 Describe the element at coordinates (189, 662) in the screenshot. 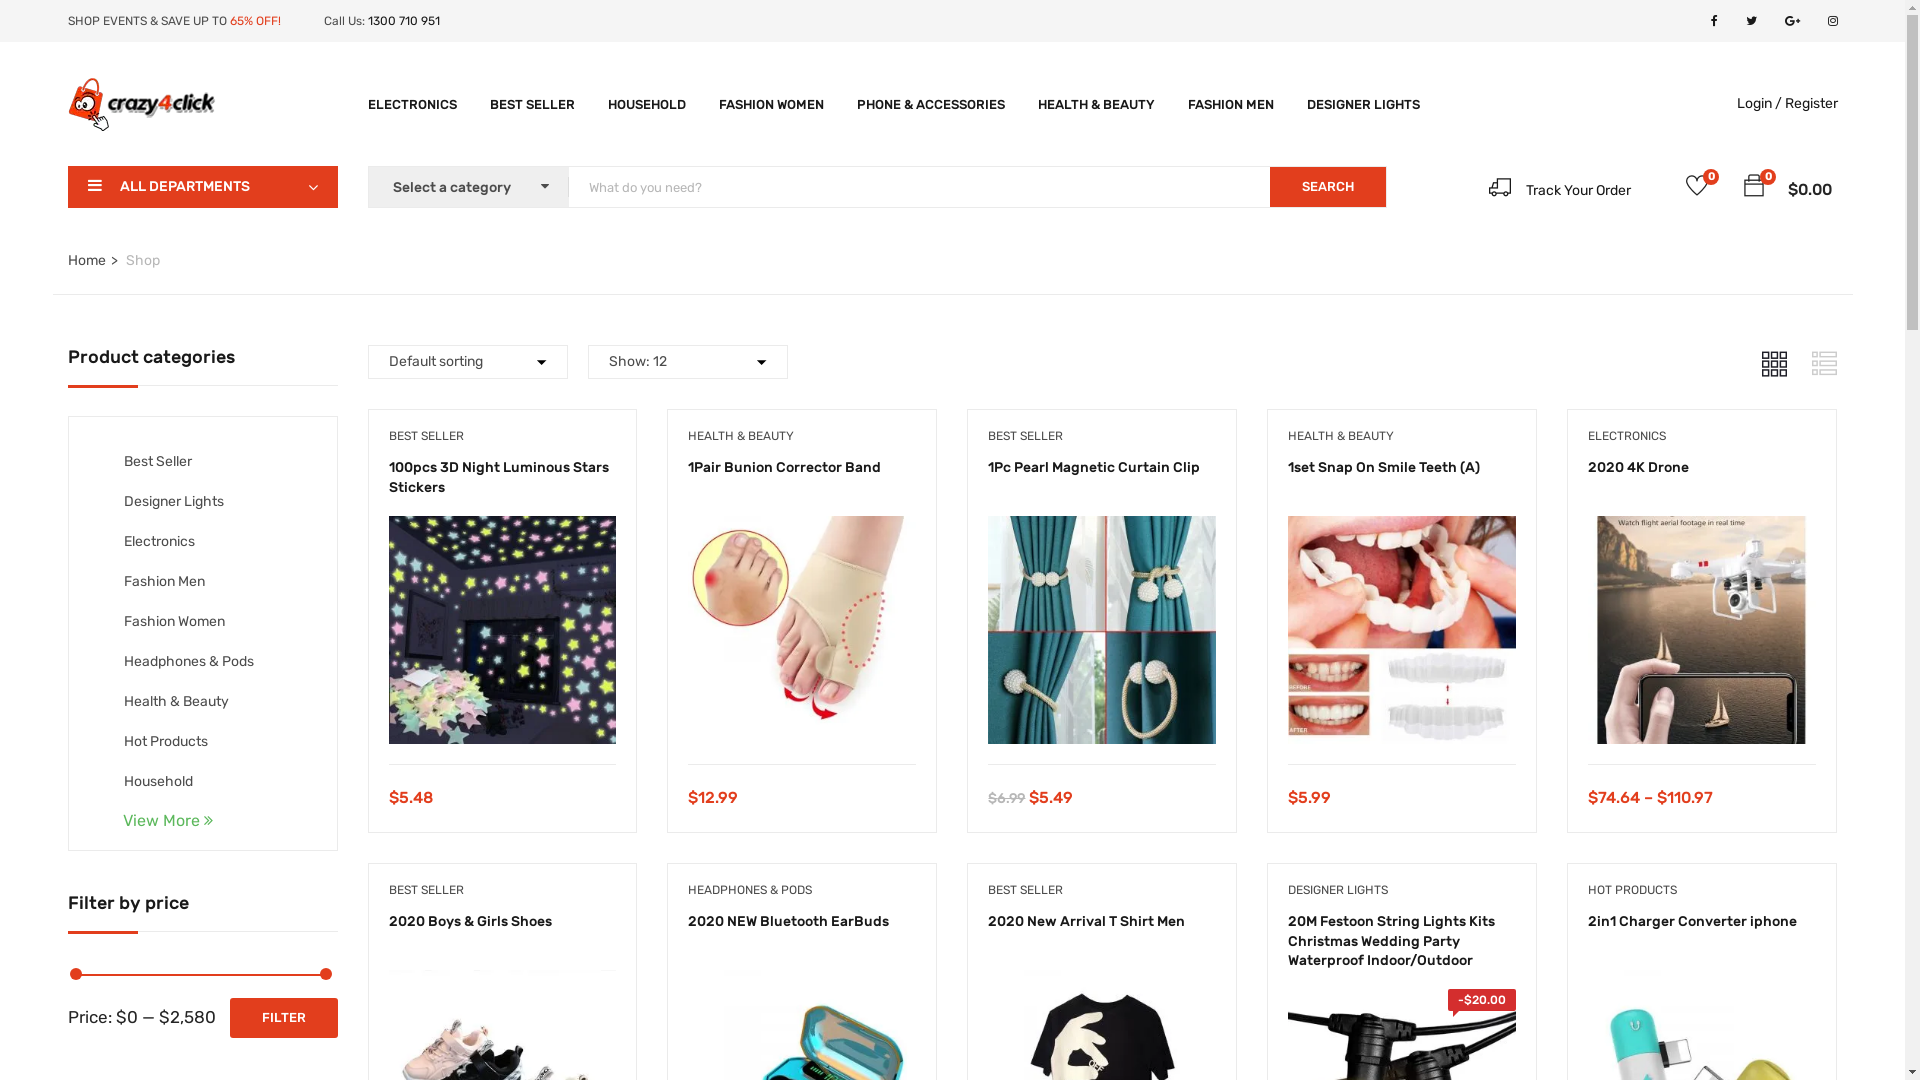

I see `Headphones & Pods` at that location.